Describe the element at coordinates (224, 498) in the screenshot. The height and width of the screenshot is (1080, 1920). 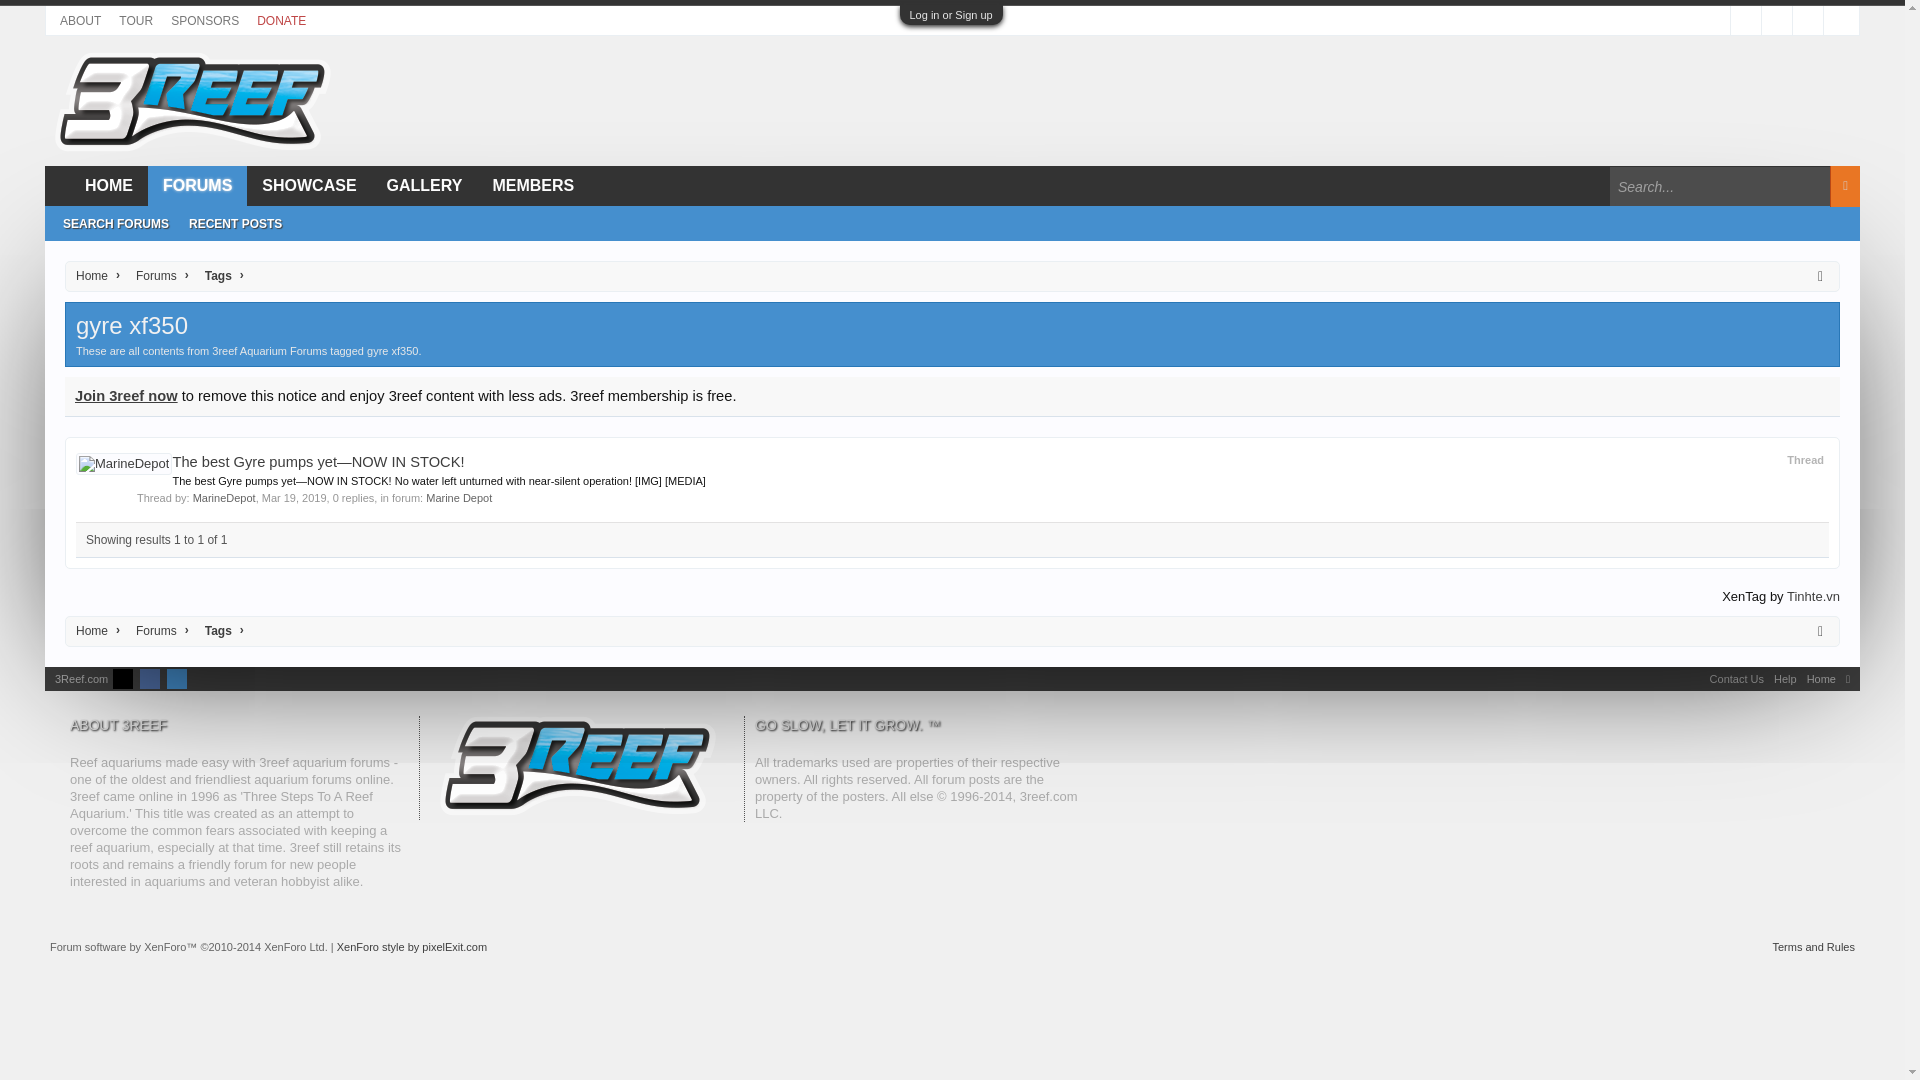
I see `MarineDepot` at that location.